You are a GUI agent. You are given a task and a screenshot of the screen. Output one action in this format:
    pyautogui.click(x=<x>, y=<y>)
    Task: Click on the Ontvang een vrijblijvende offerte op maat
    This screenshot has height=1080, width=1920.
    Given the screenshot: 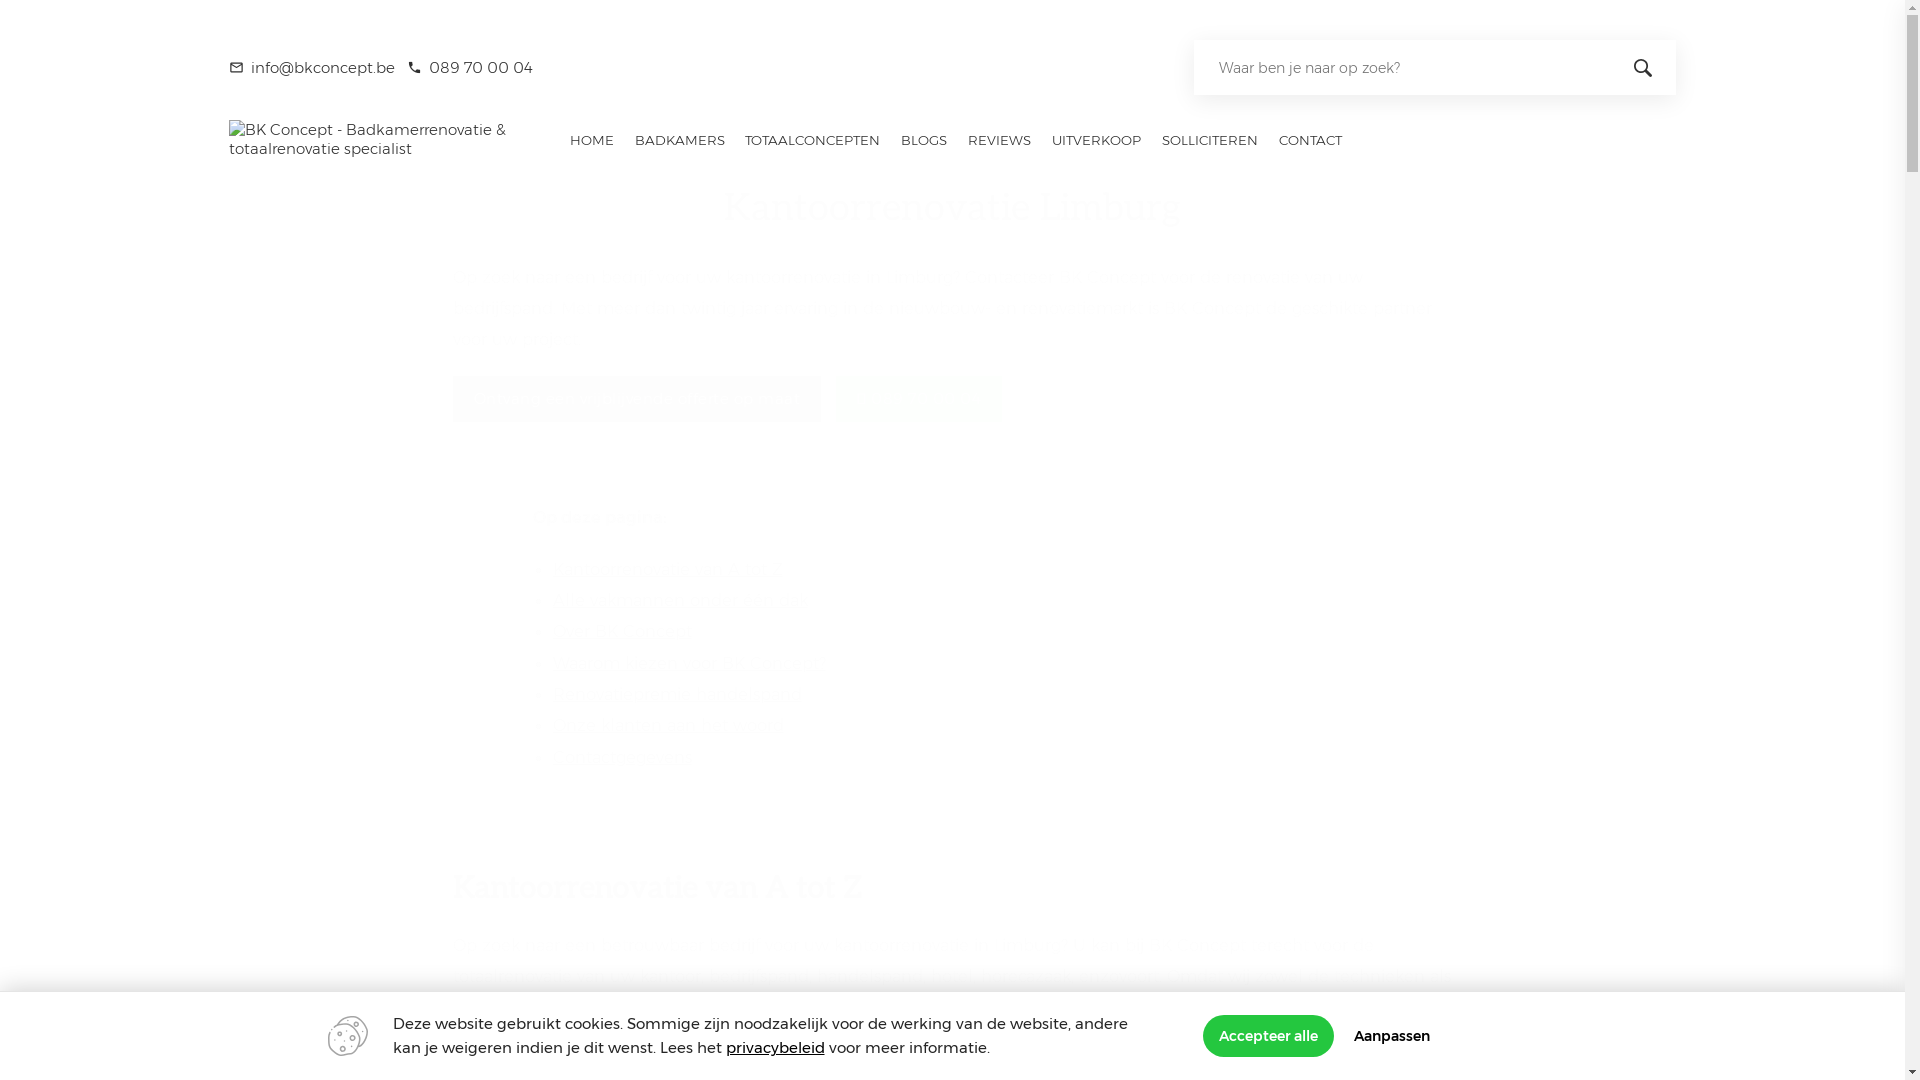 What is the action you would take?
    pyautogui.click(x=636, y=400)
    